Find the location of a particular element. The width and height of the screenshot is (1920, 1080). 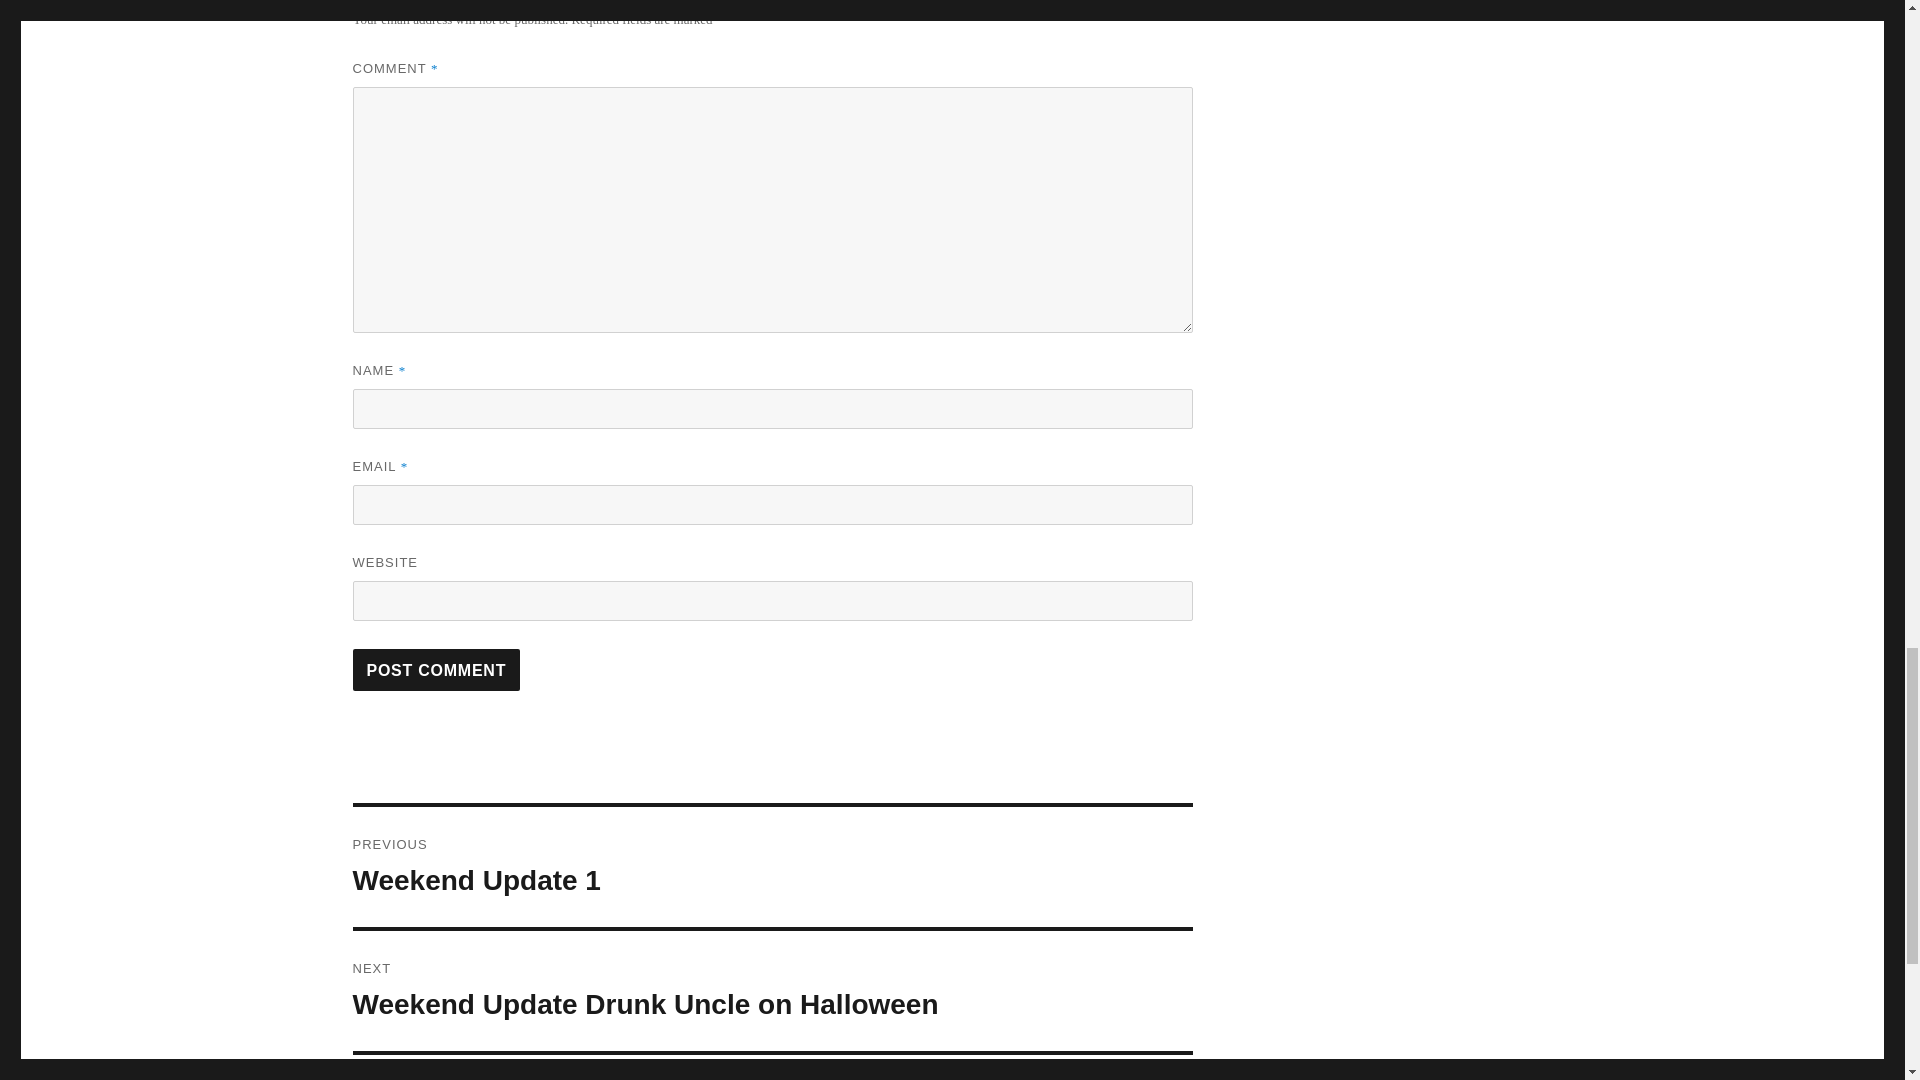

Post Comment is located at coordinates (772, 866).